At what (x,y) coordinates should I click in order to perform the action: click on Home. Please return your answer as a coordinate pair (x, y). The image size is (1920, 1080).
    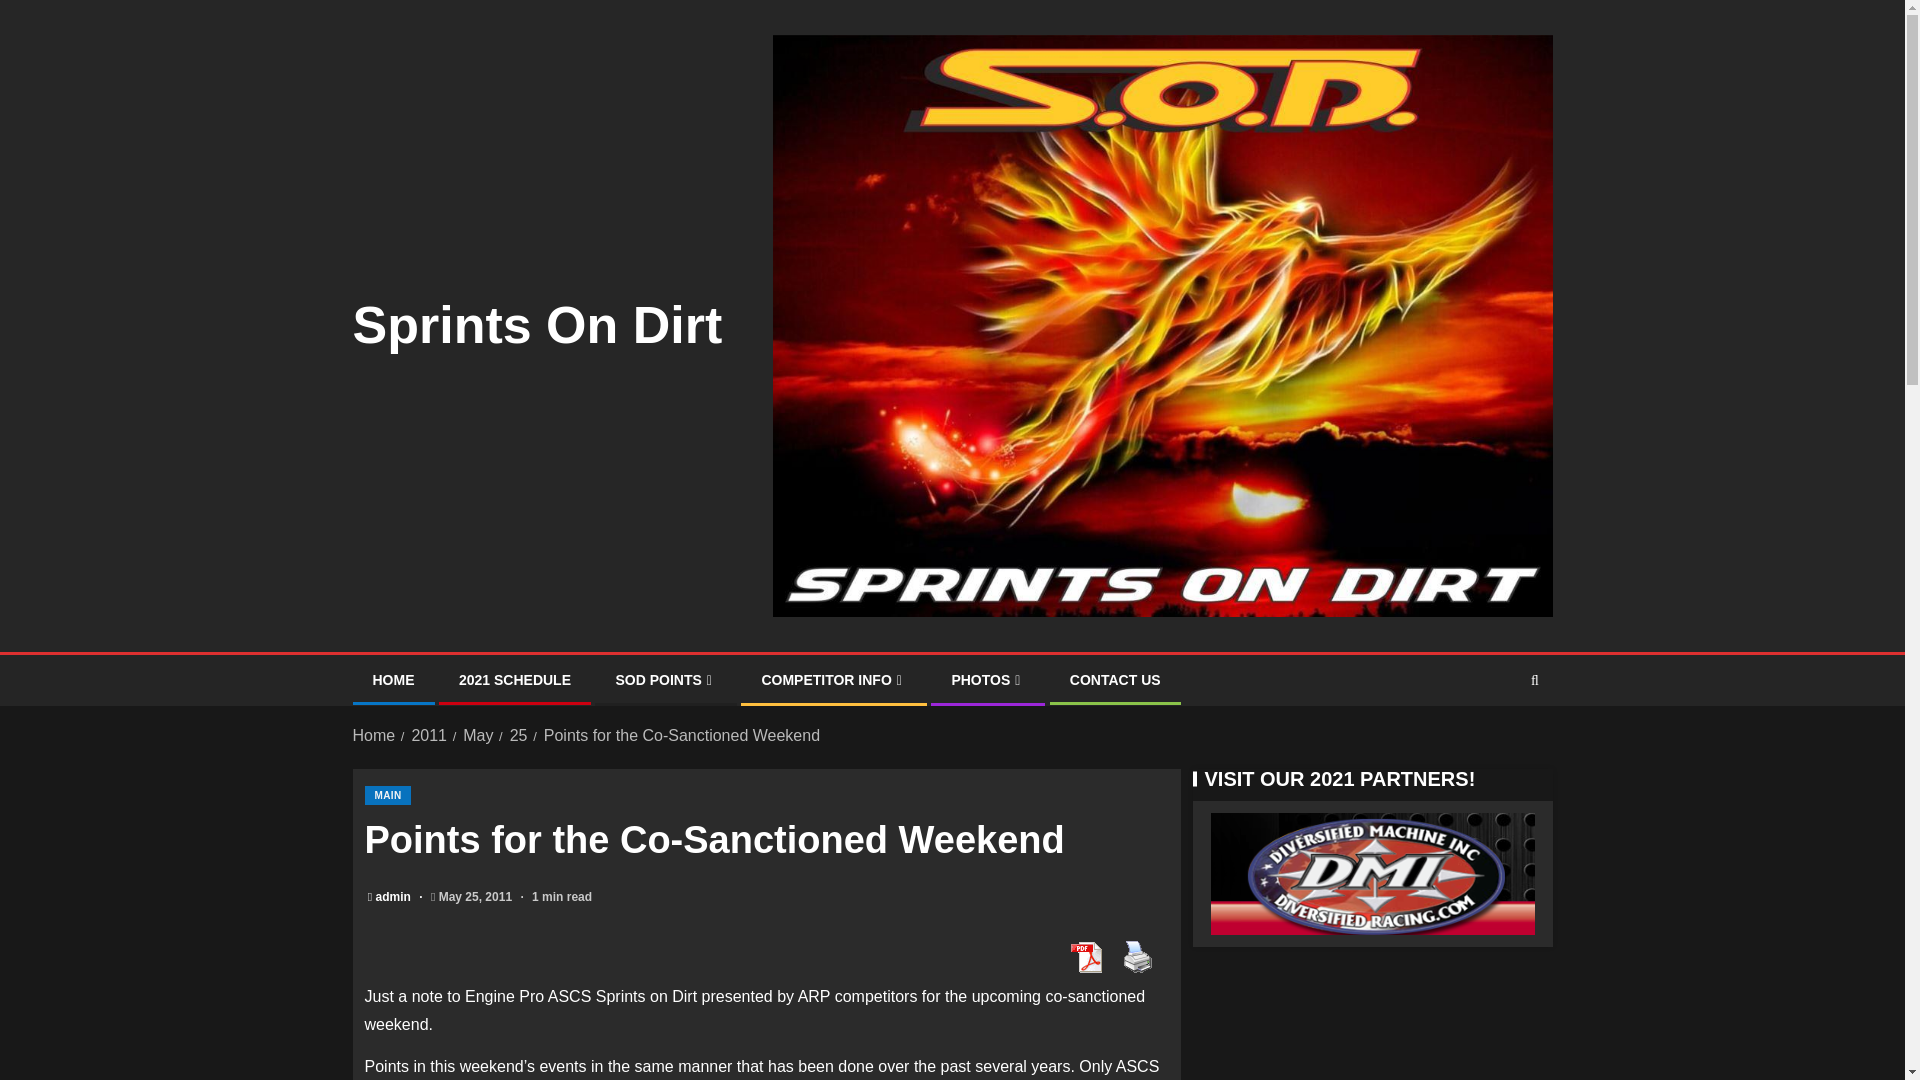
    Looking at the image, I should click on (373, 735).